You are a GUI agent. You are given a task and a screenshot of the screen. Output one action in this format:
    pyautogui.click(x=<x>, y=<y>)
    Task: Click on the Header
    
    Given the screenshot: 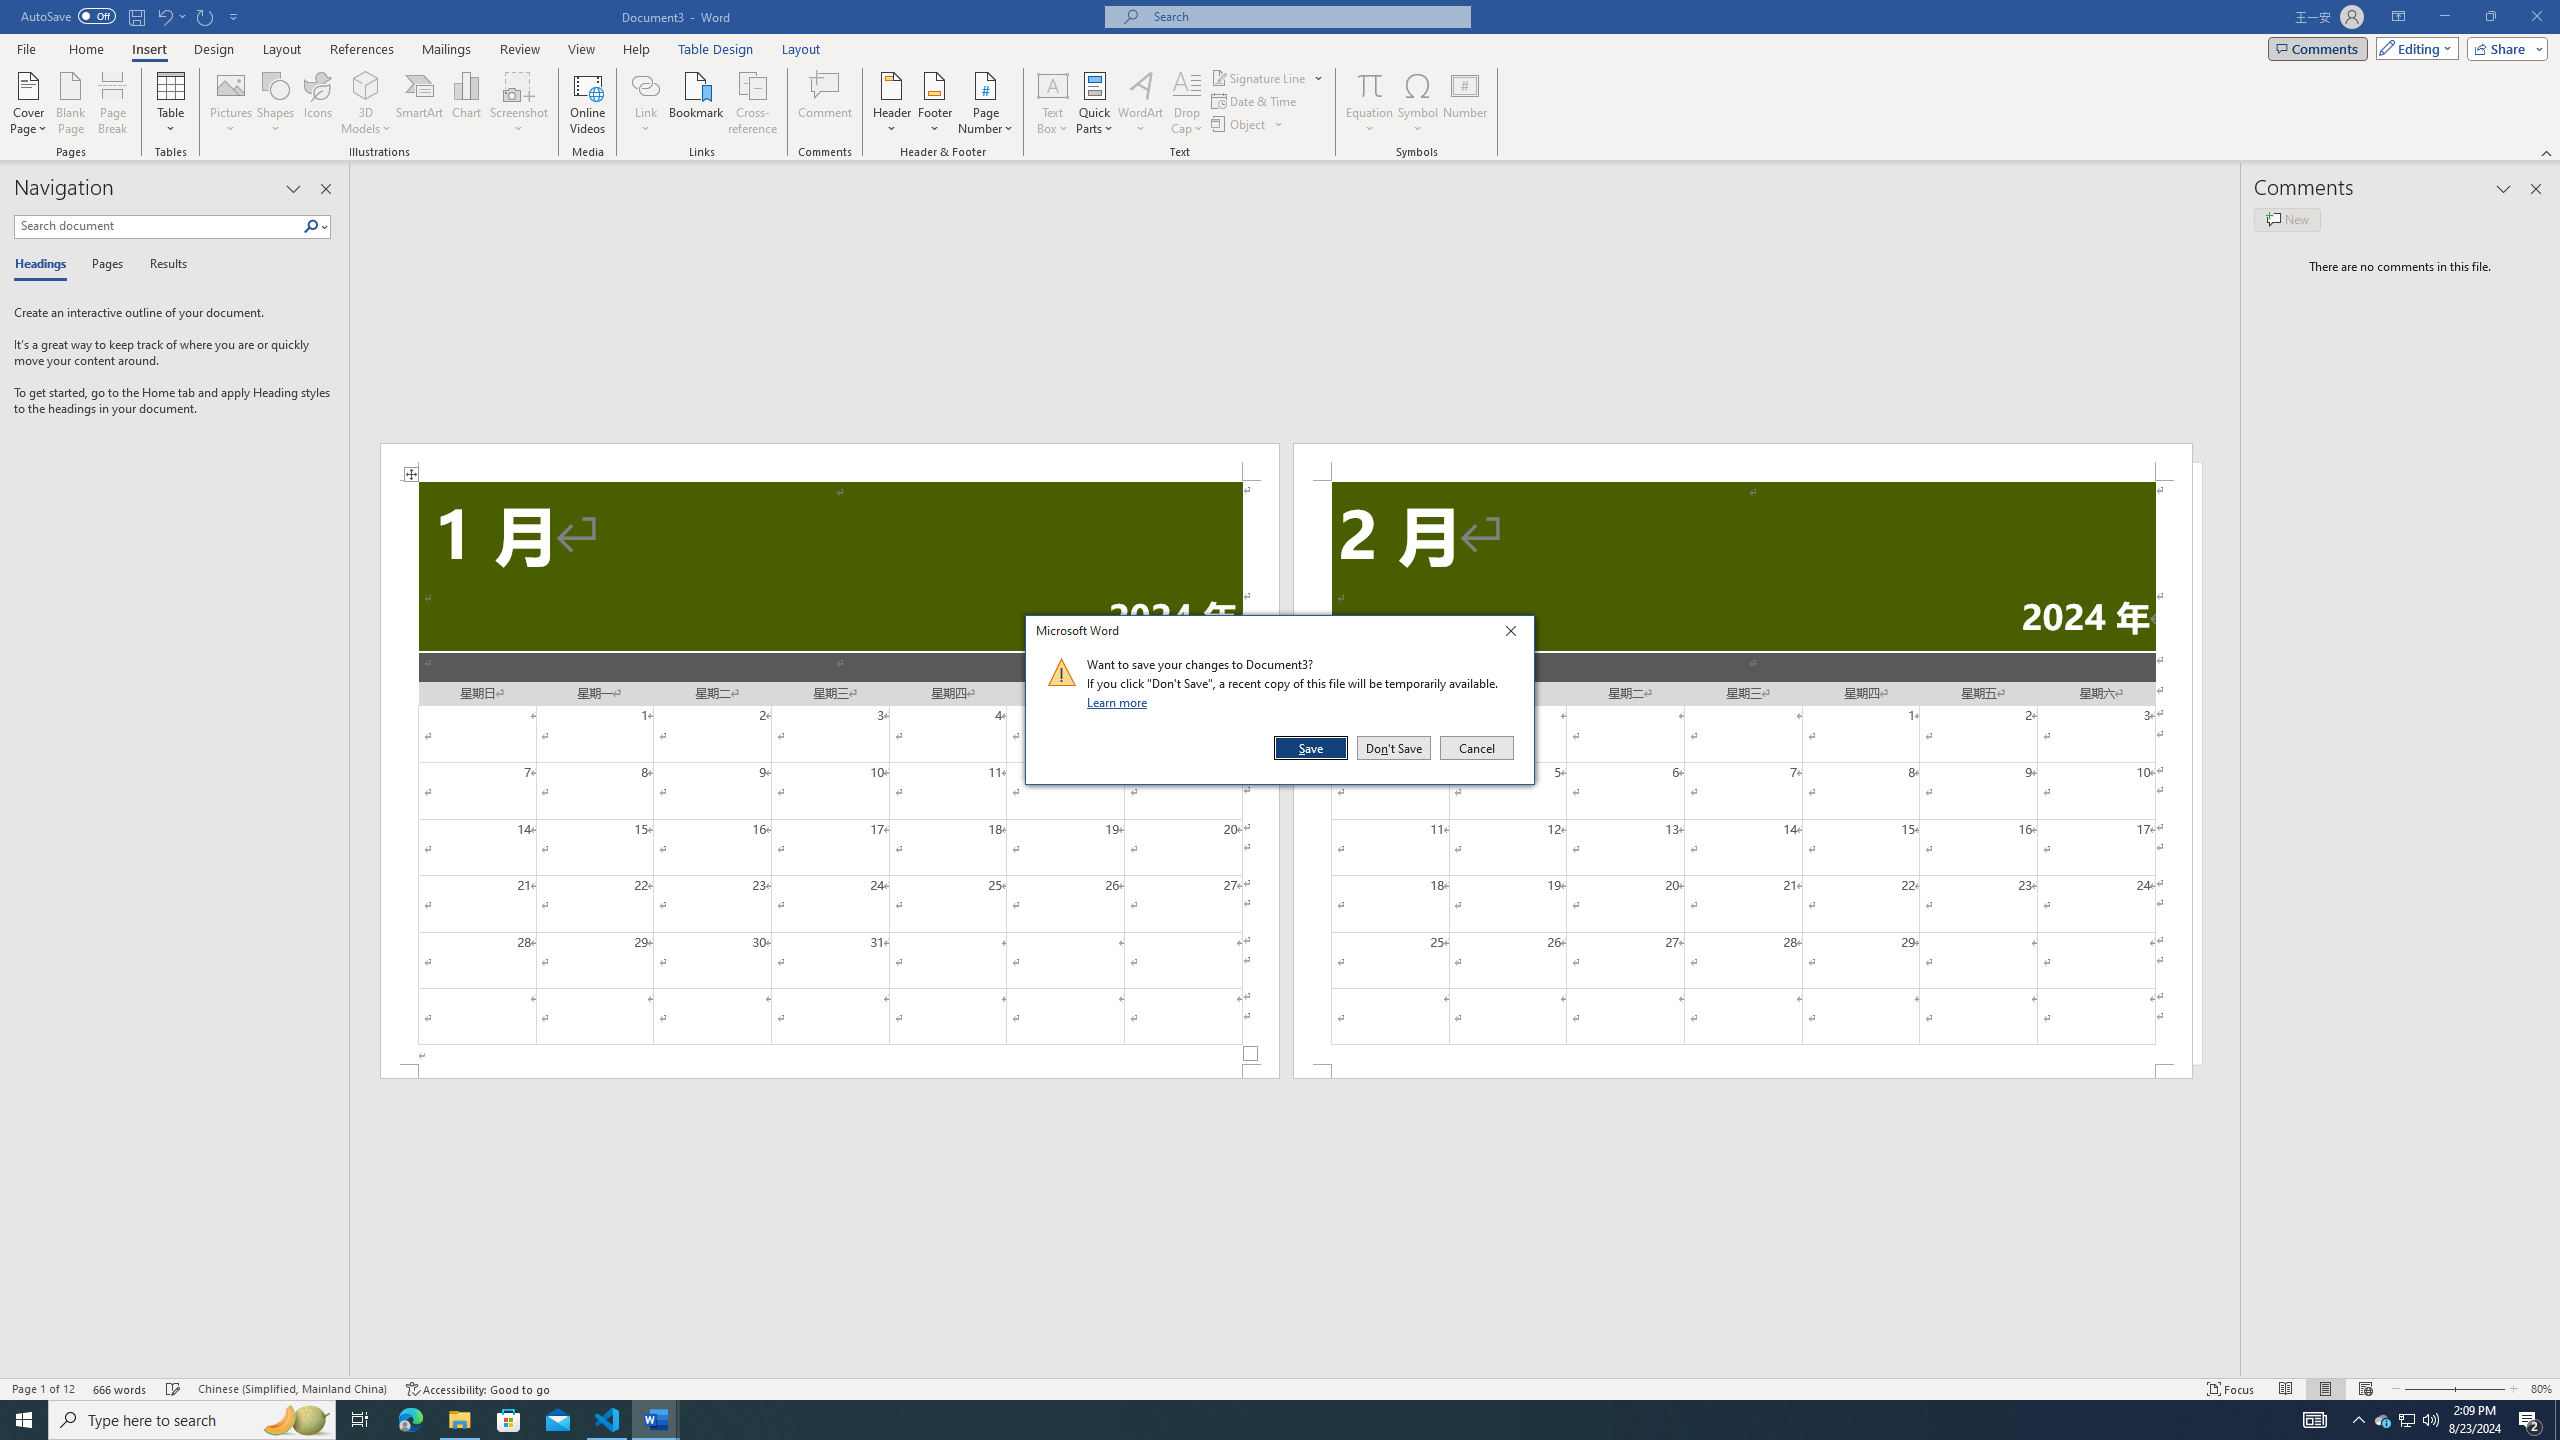 What is the action you would take?
    pyautogui.click(x=892, y=103)
    